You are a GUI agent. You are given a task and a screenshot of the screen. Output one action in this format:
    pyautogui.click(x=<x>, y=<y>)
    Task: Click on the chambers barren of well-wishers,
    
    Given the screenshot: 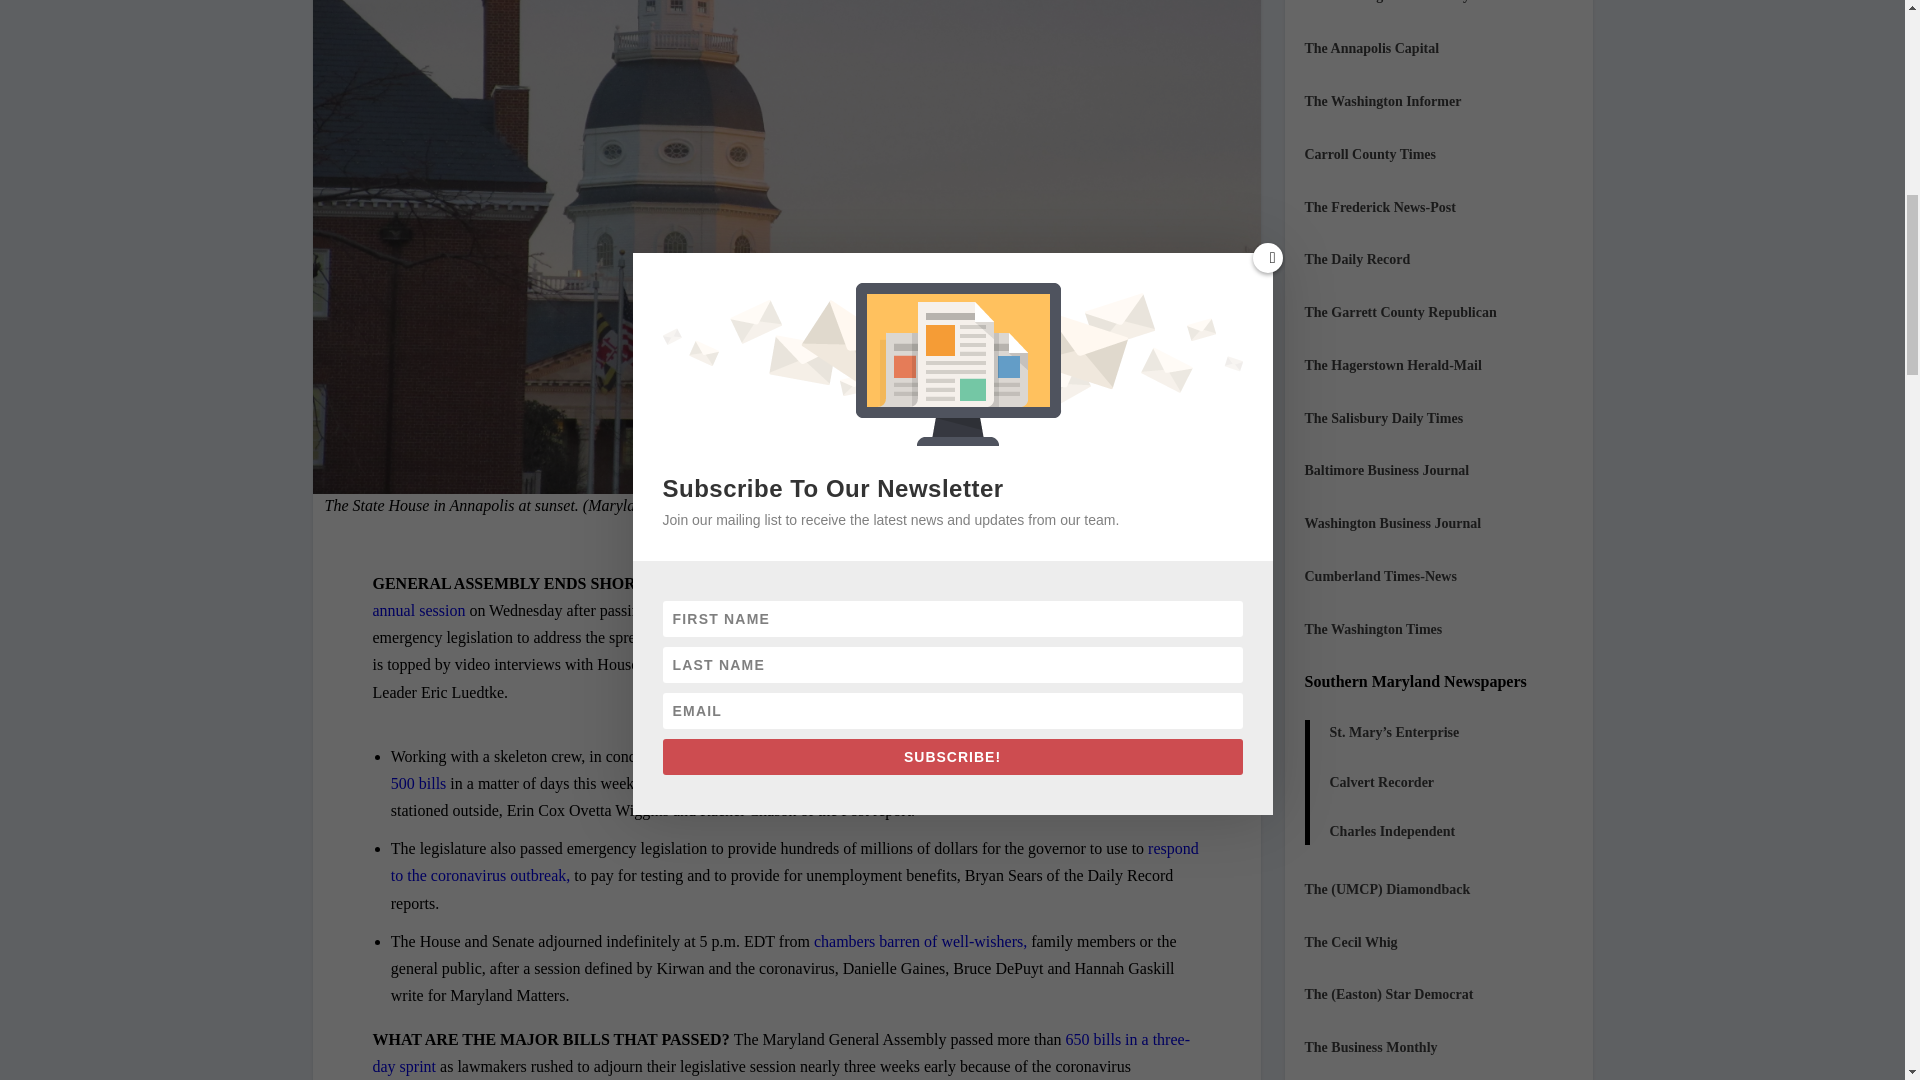 What is the action you would take?
    pyautogui.click(x=920, y=942)
    